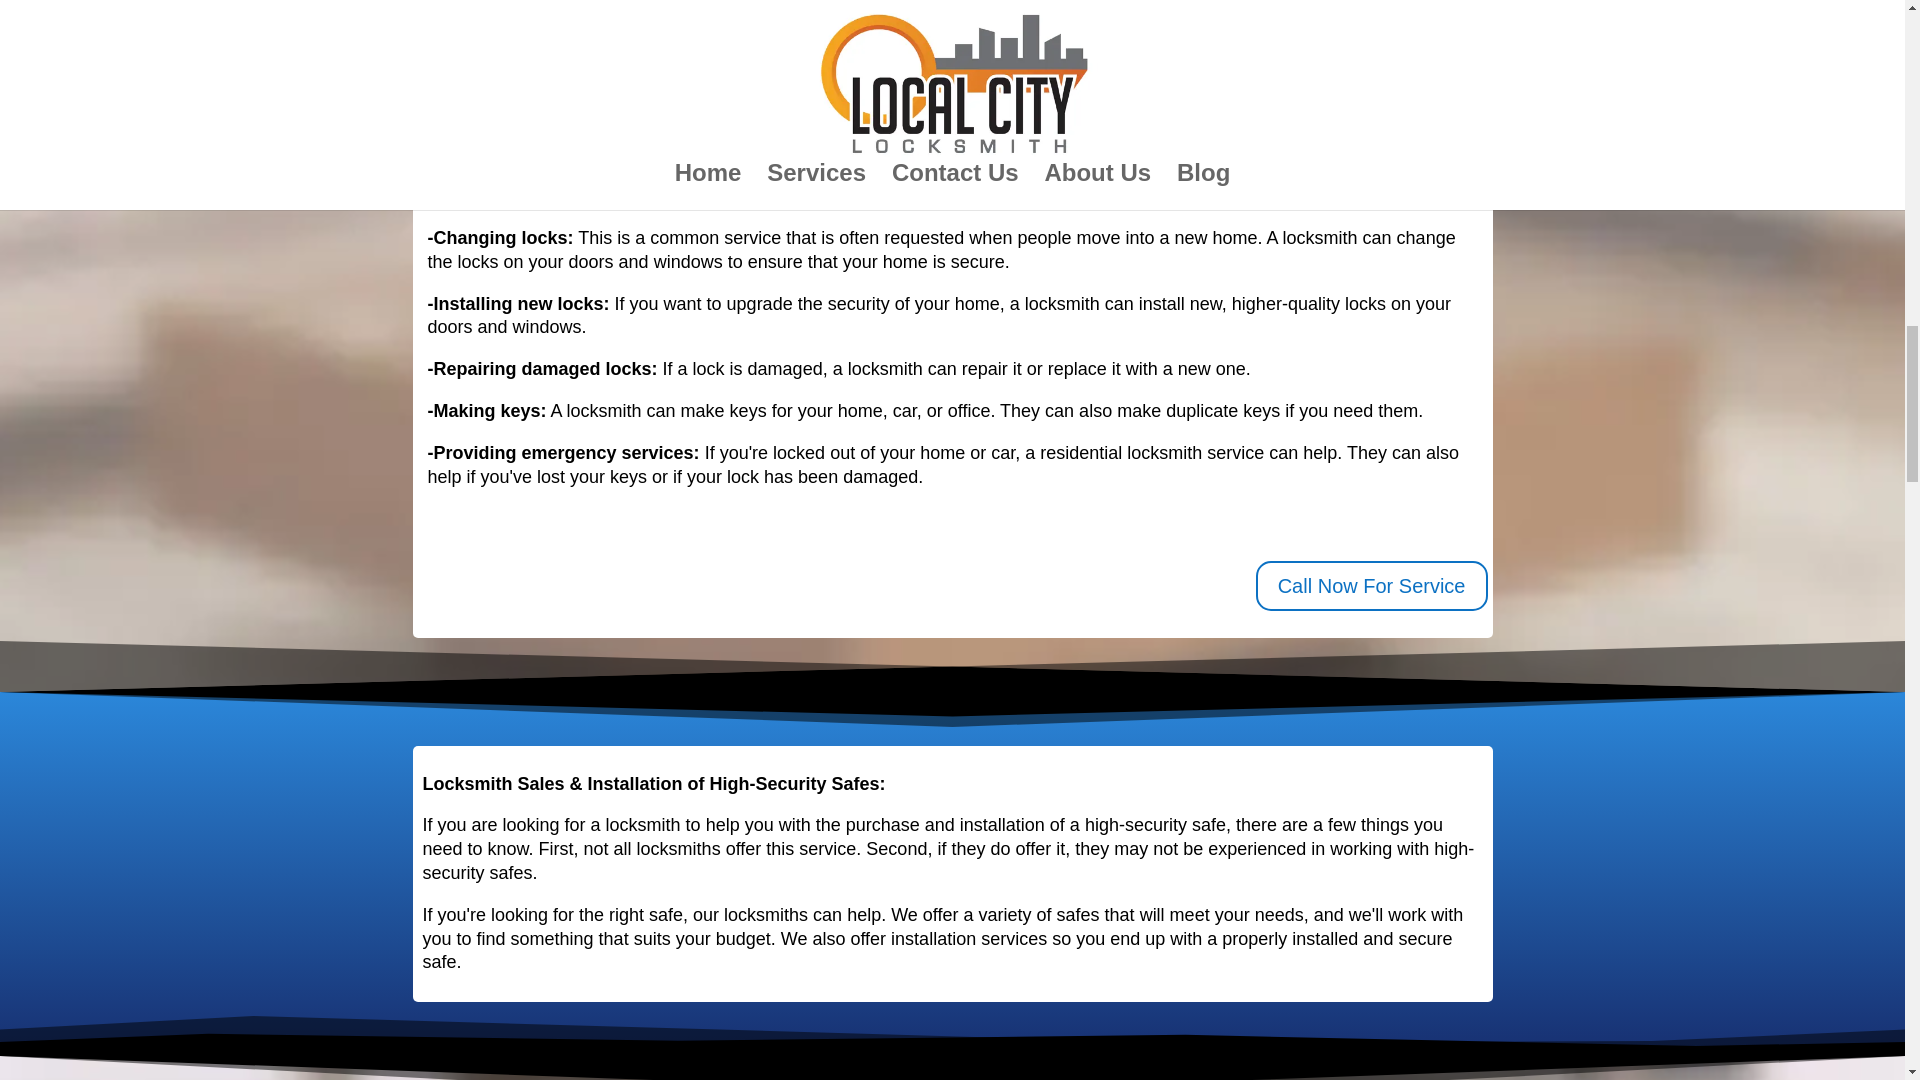 This screenshot has width=1920, height=1080. What do you see at coordinates (1372, 586) in the screenshot?
I see `Call Now For Service` at bounding box center [1372, 586].